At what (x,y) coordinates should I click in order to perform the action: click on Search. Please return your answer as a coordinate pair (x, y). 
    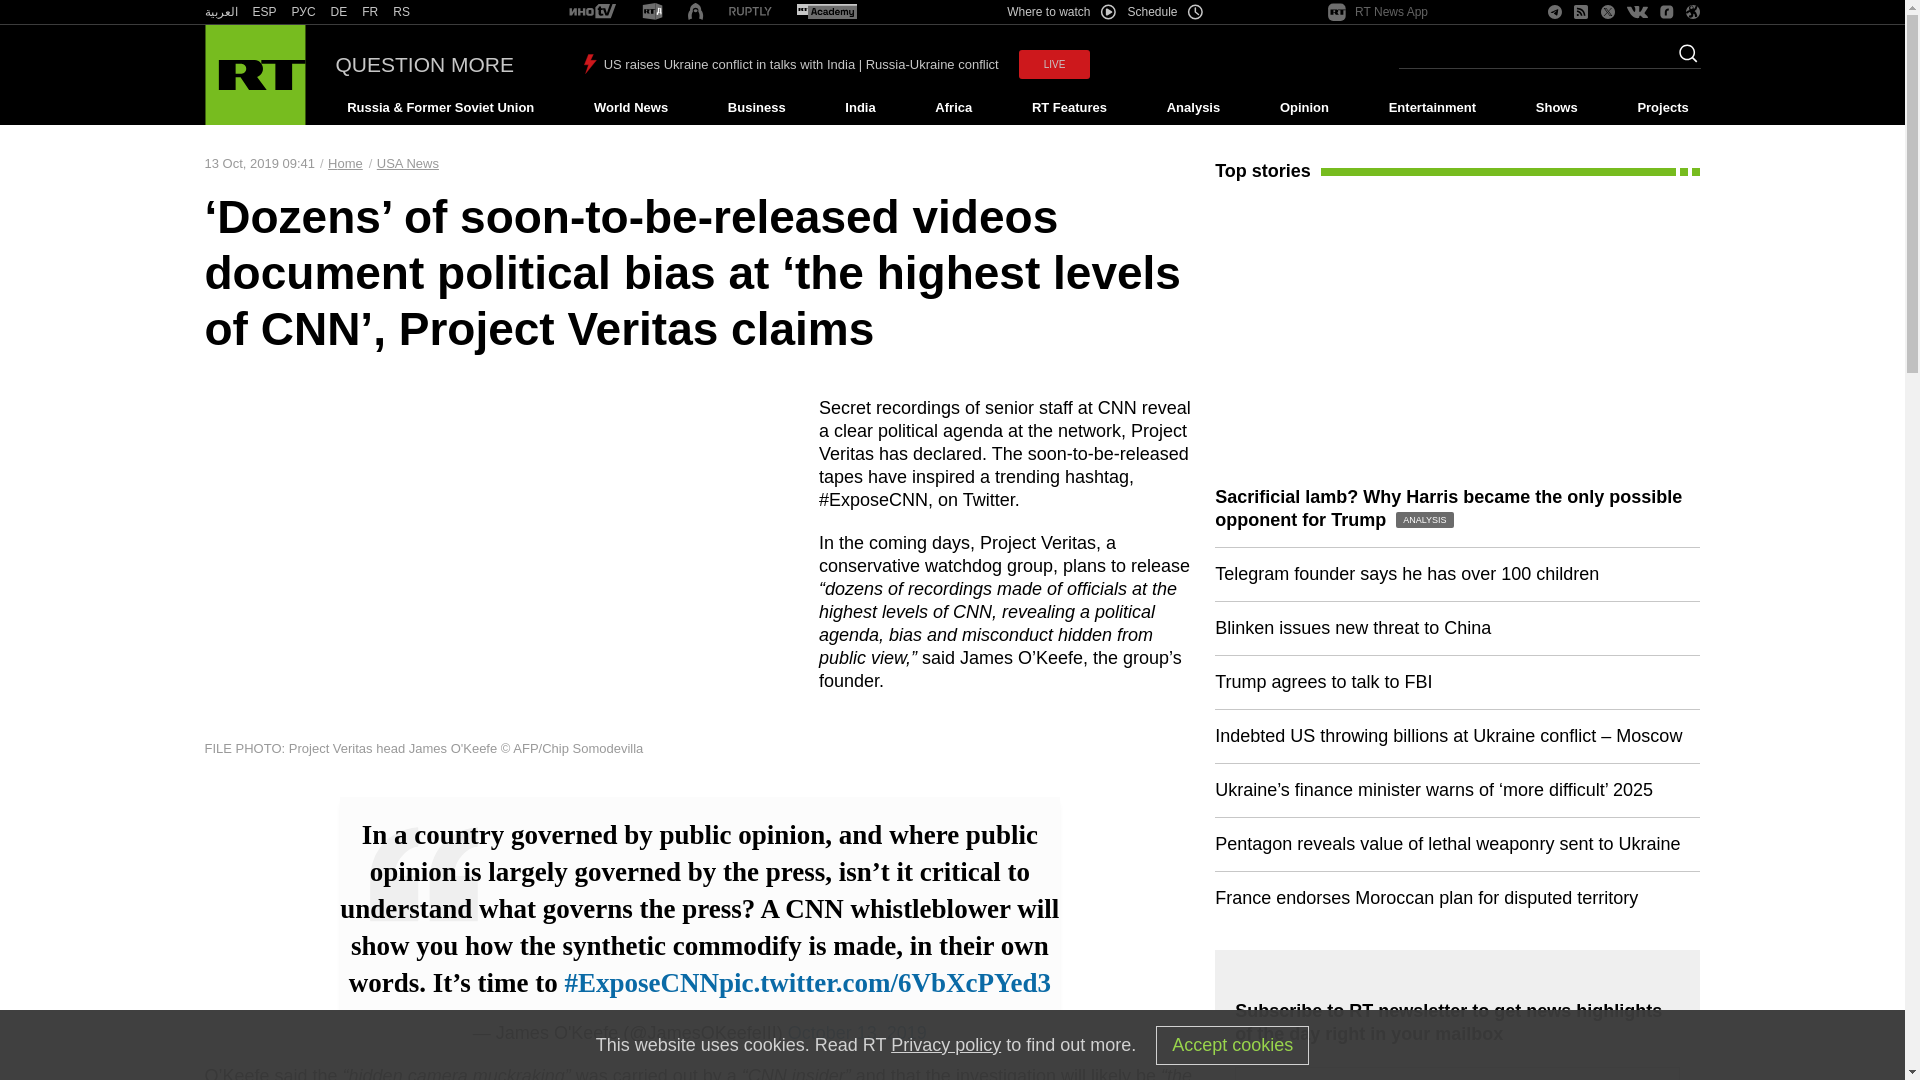
    Looking at the image, I should click on (1682, 59).